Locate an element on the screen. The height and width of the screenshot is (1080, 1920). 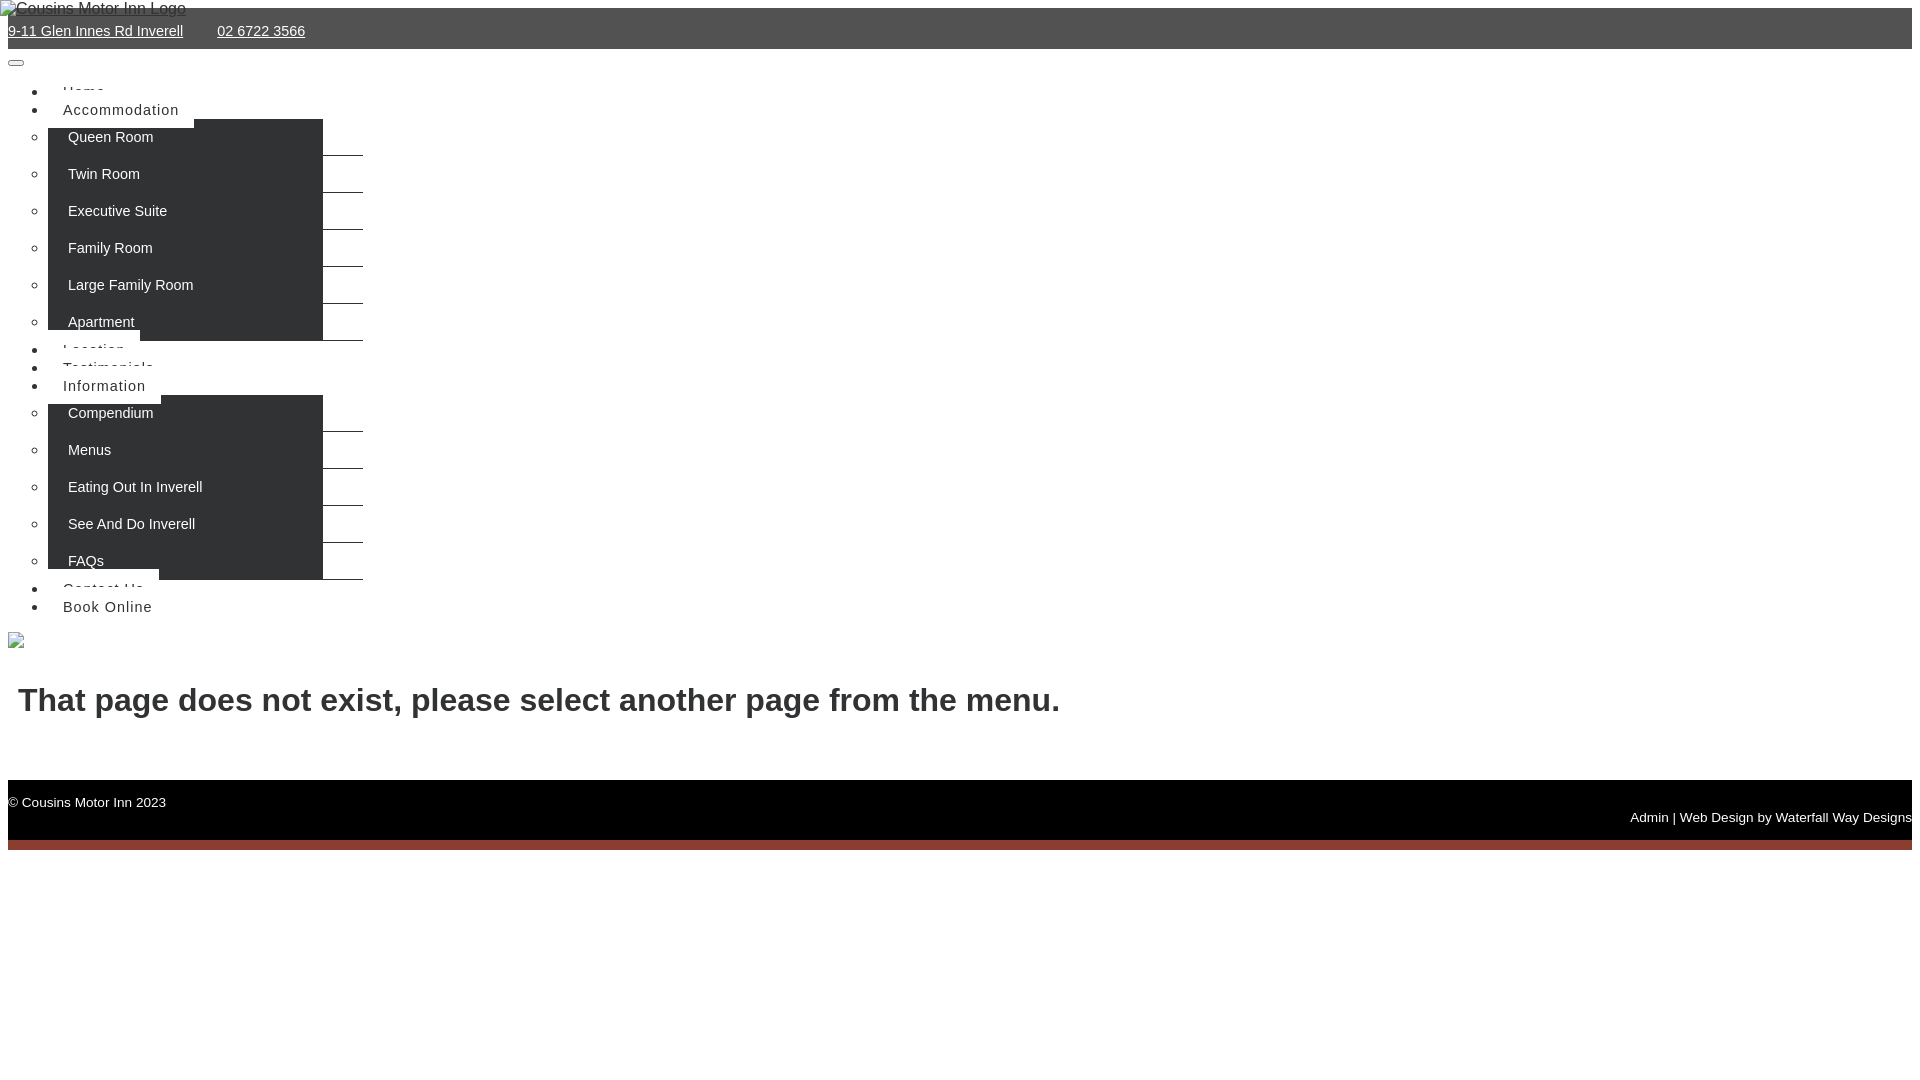
Compendium is located at coordinates (206, 414).